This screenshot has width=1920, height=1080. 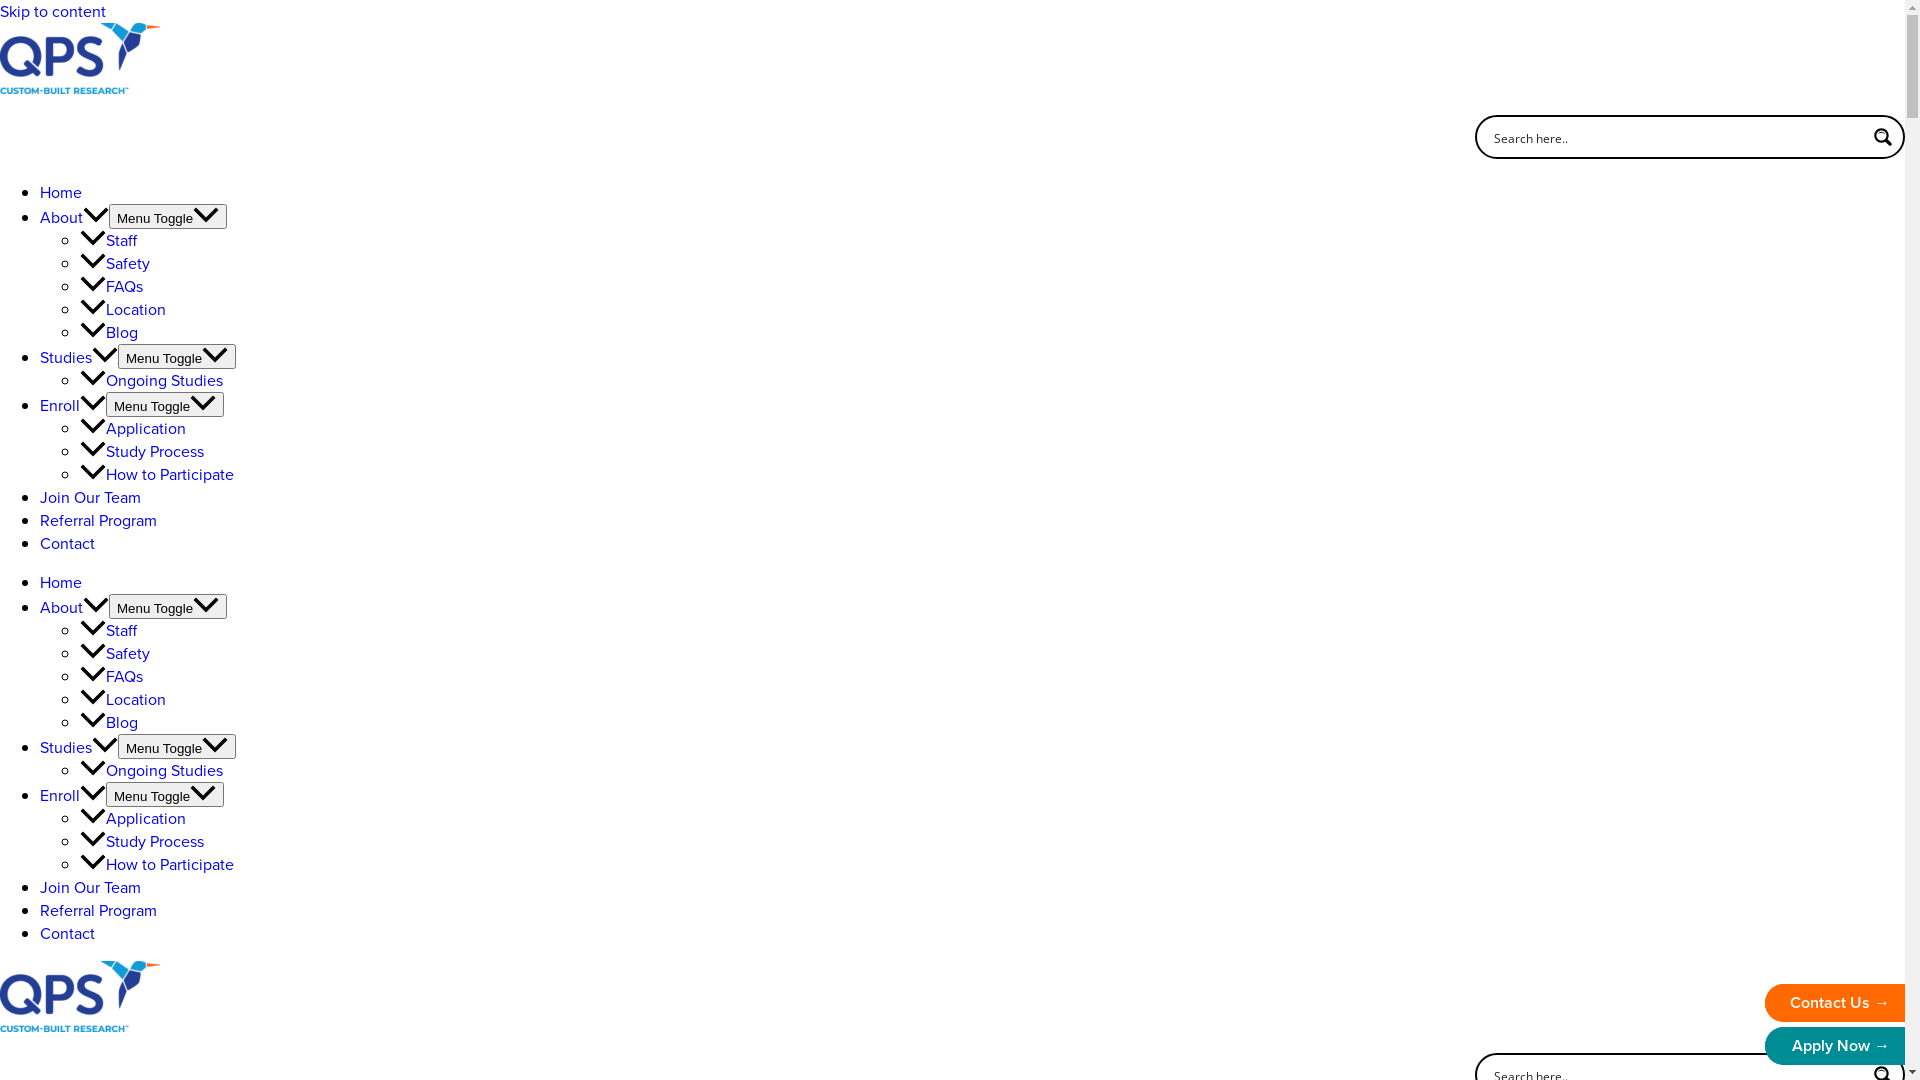 What do you see at coordinates (165, 794) in the screenshot?
I see `Menu Toggle` at bounding box center [165, 794].